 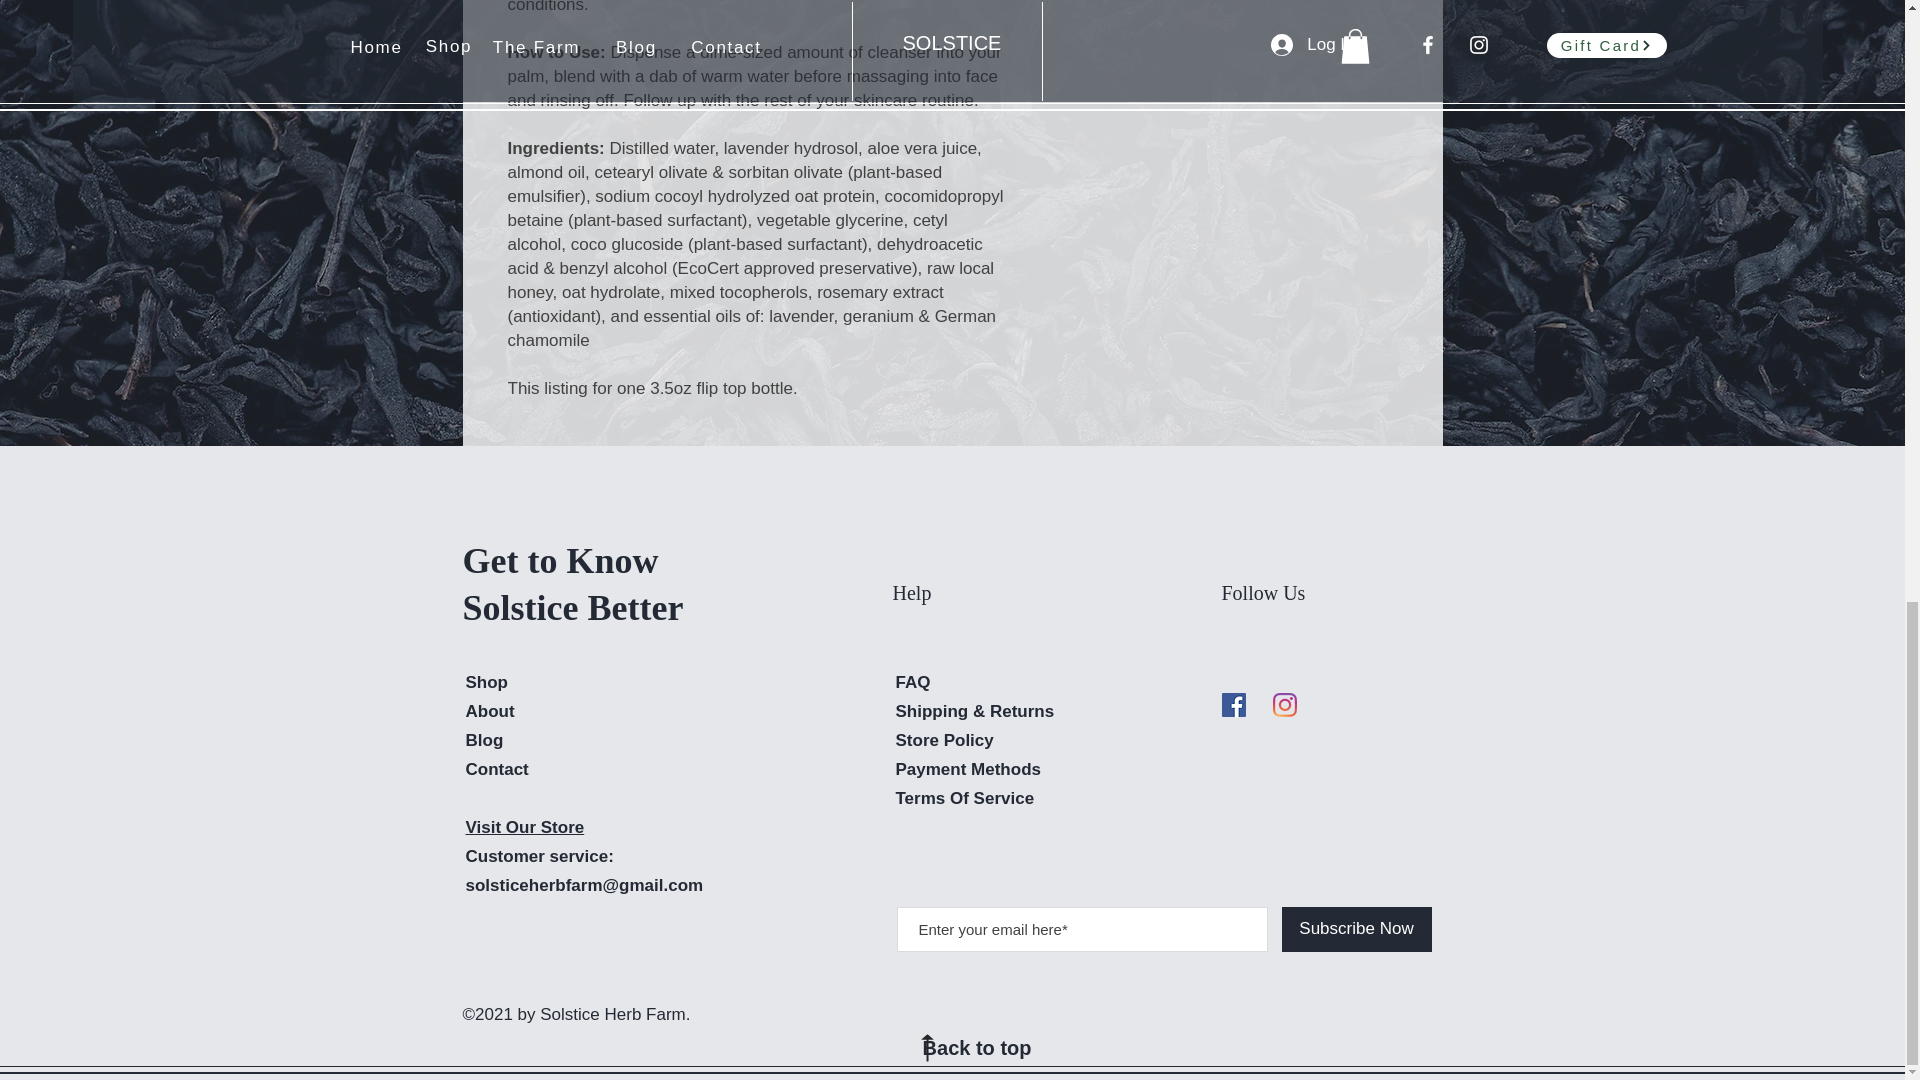 I want to click on Visit Our Store, so click(x=526, y=827).